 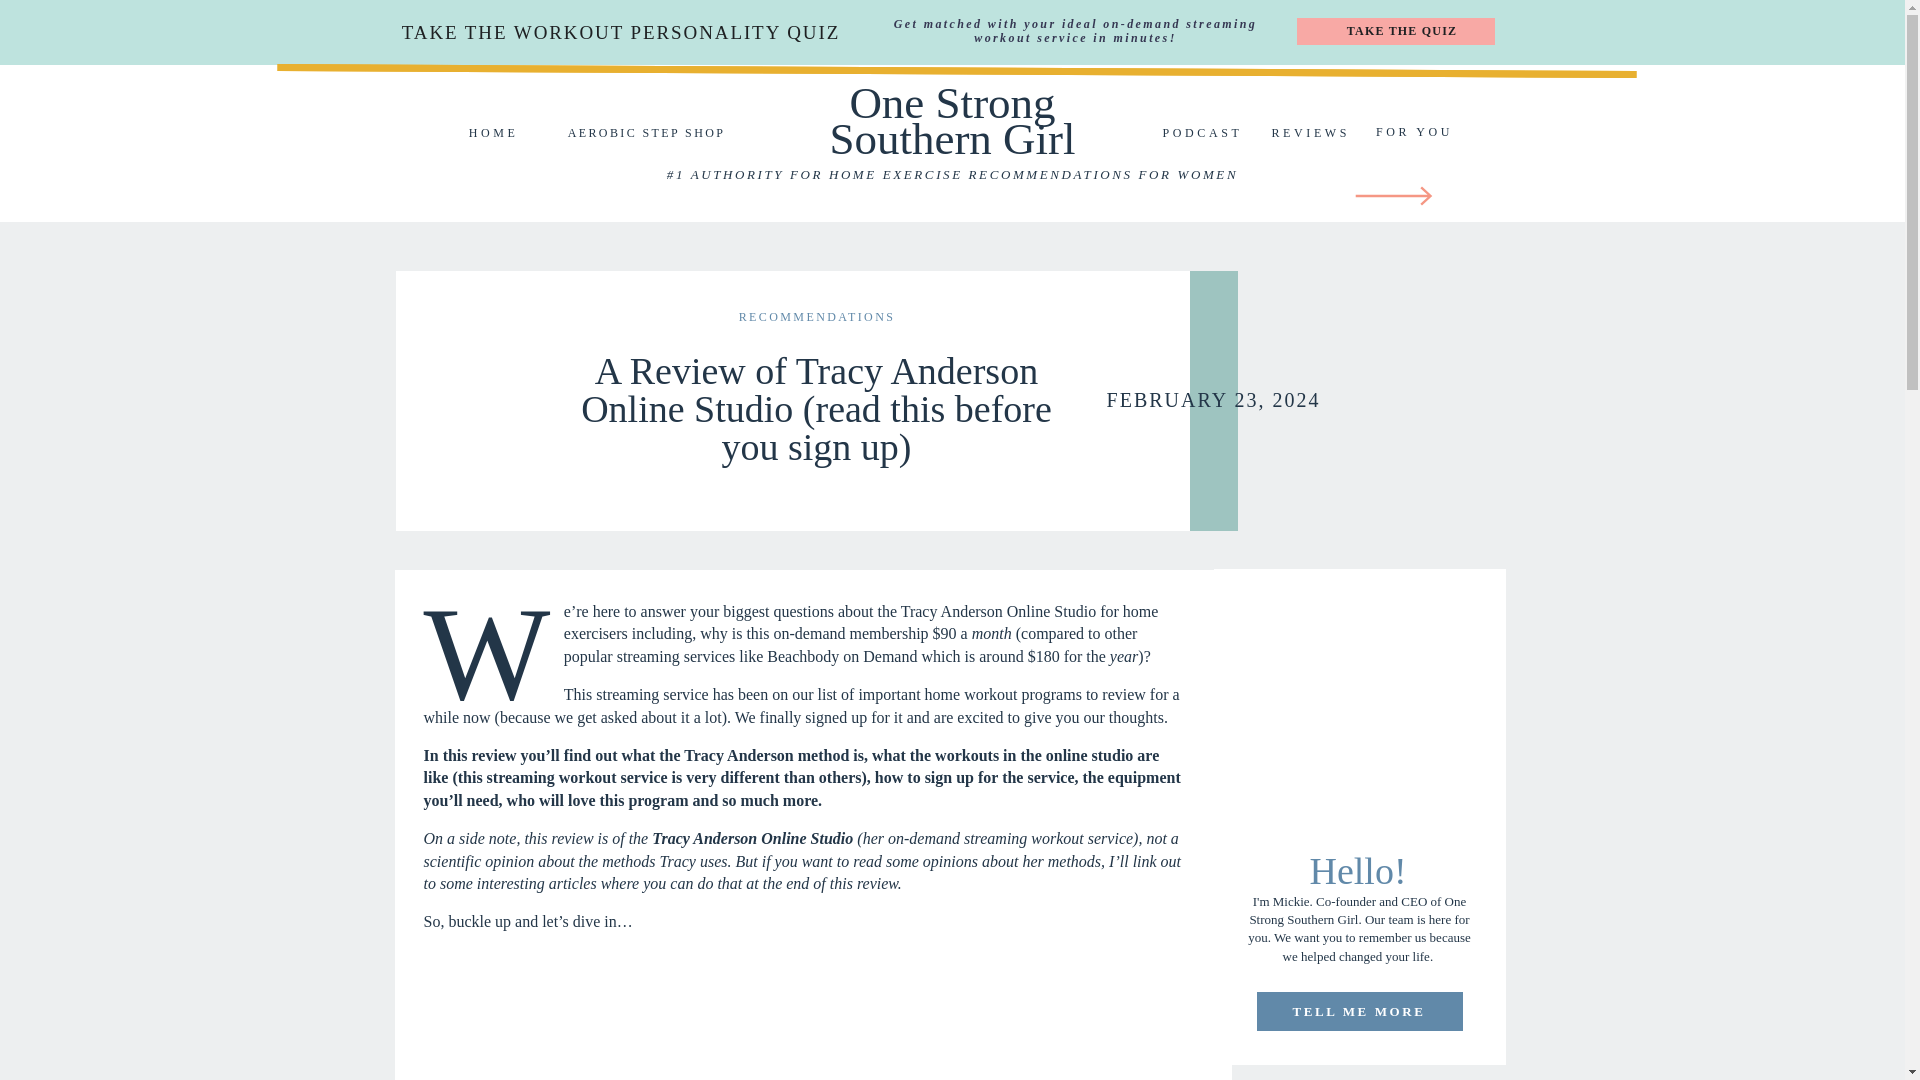 I want to click on PODCAST, so click(x=1202, y=133).